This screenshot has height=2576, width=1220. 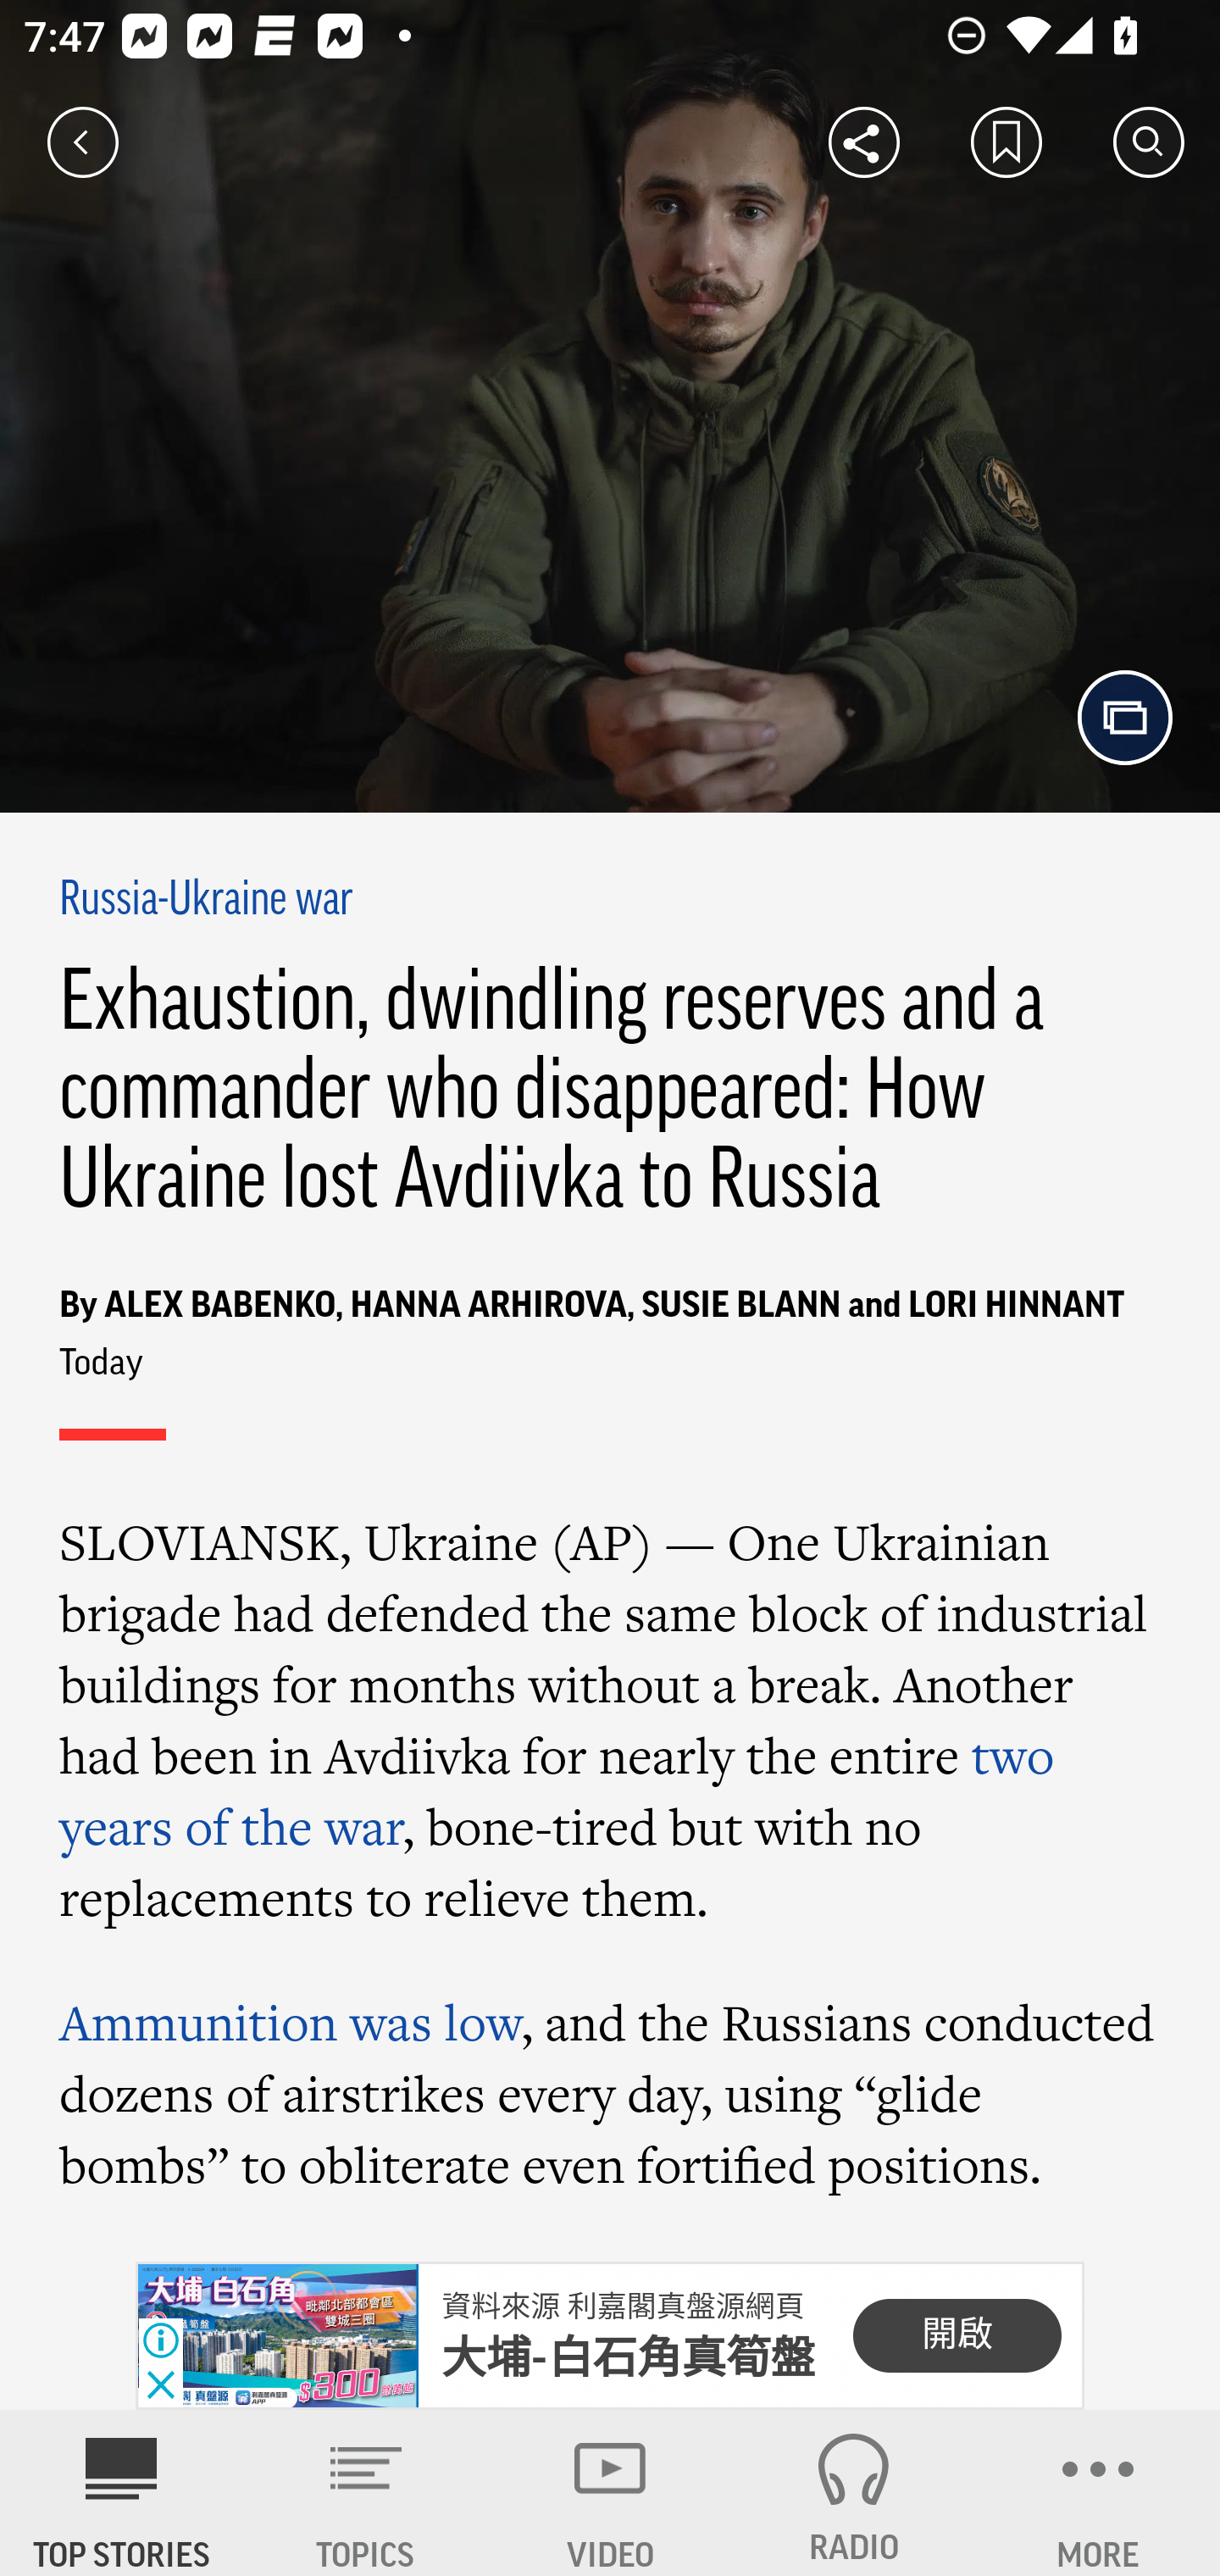 I want to click on Ammunition was low, so click(x=291, y=2022).